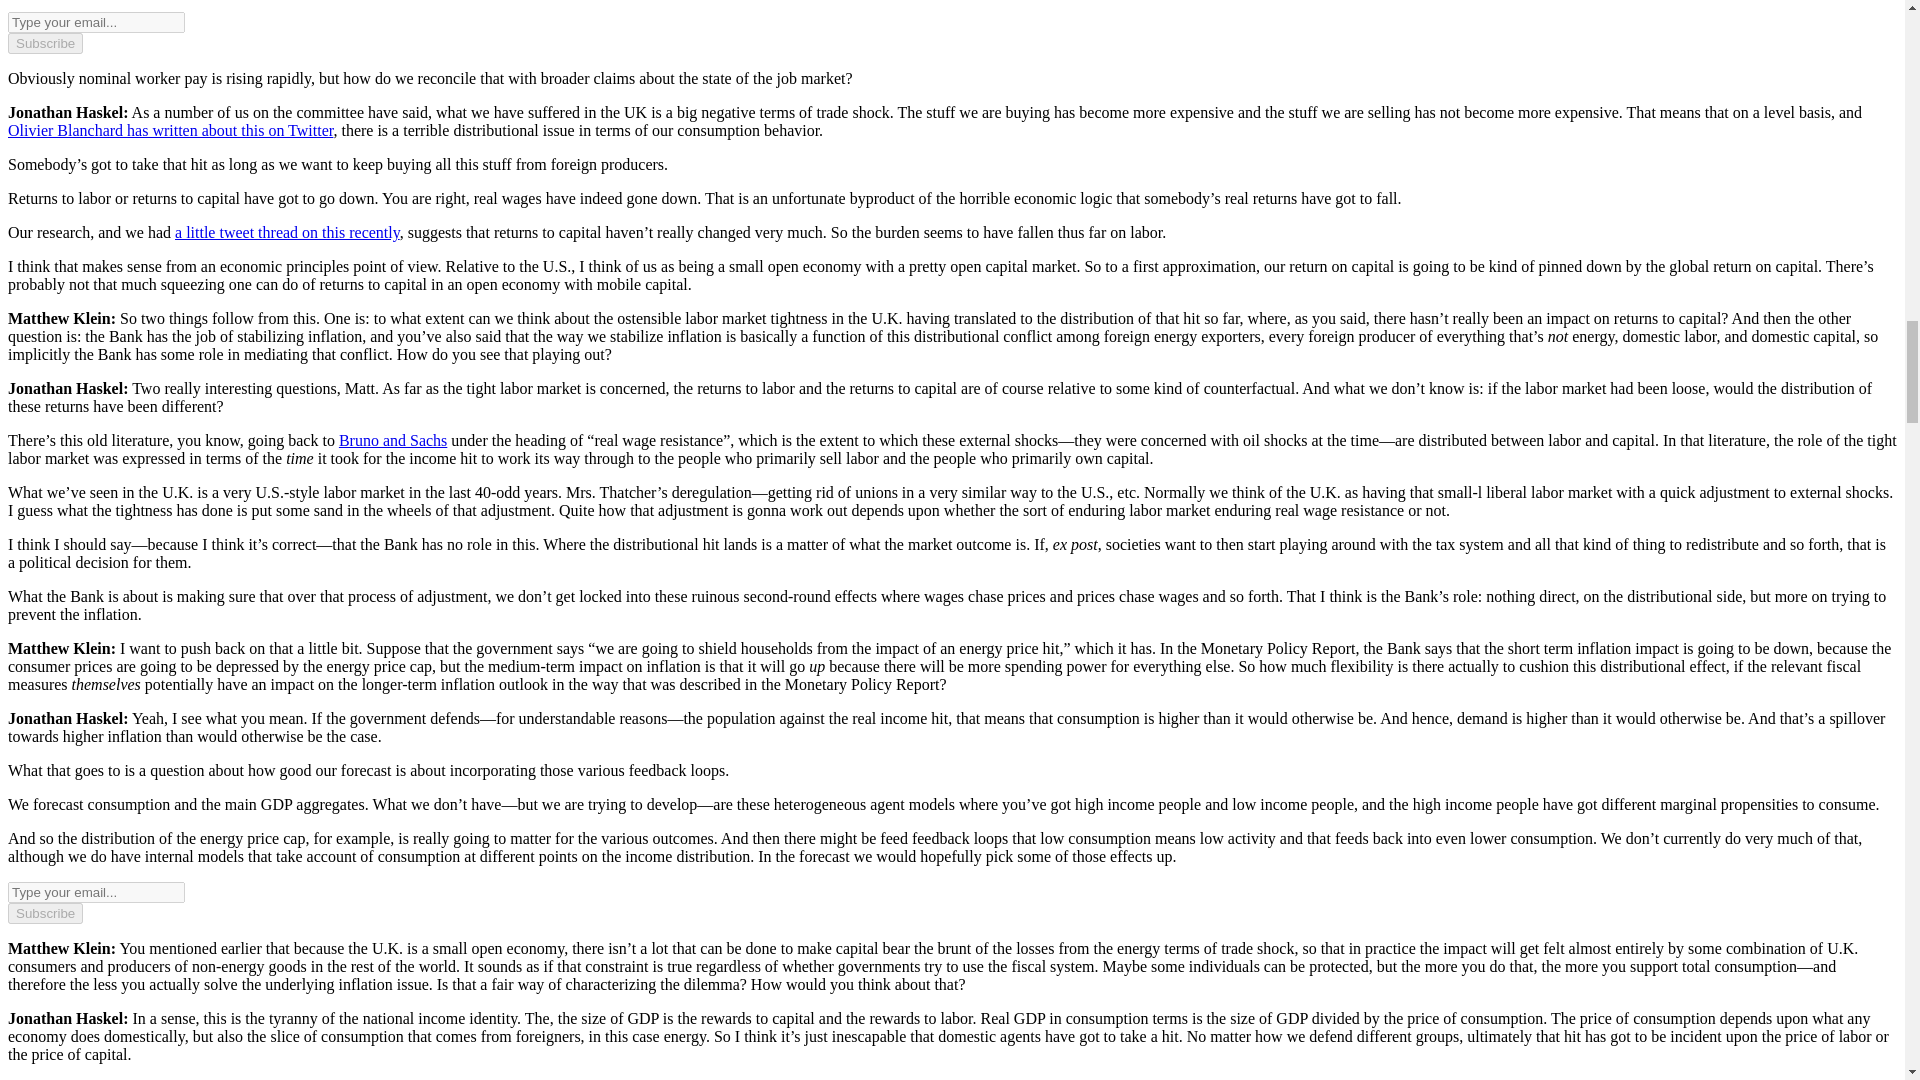 This screenshot has height=1080, width=1920. I want to click on Olivier Blanchard has written about this on Twitter, so click(170, 130).